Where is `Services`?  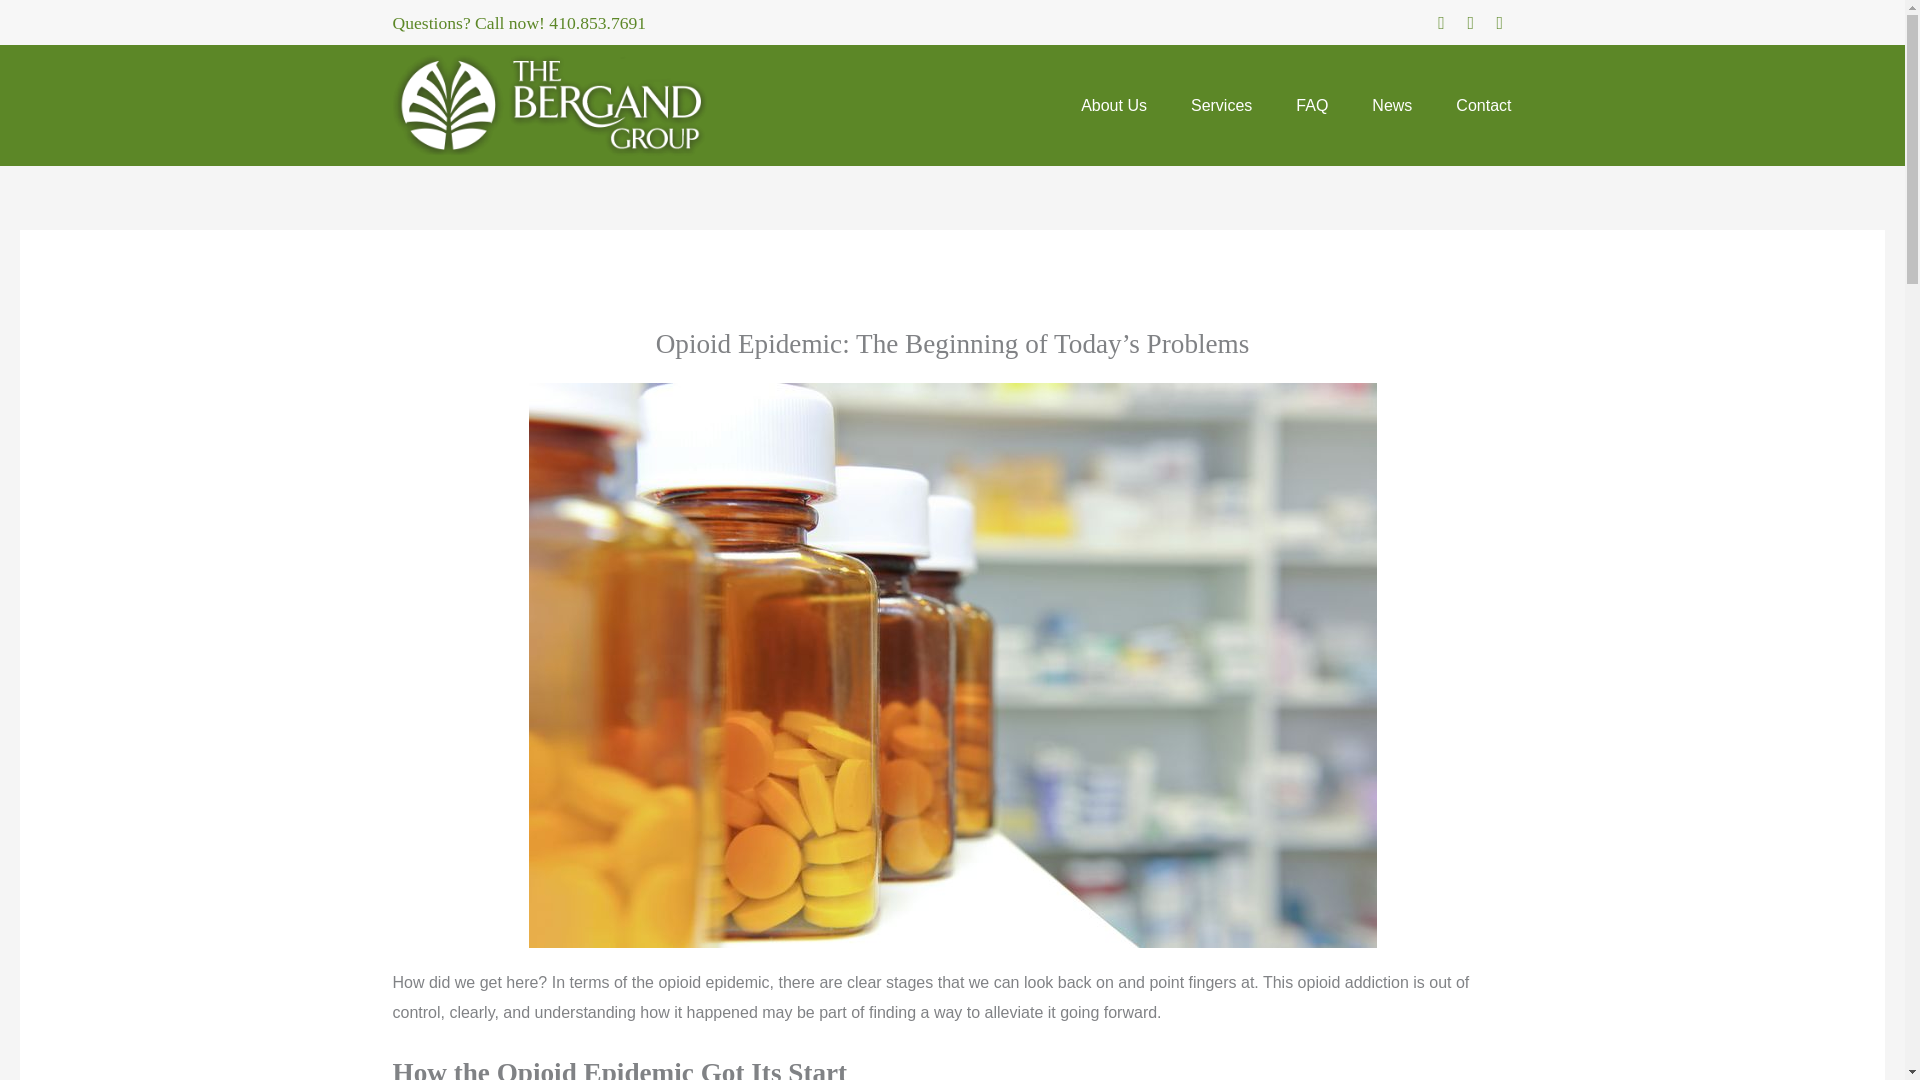
Services is located at coordinates (1222, 106).